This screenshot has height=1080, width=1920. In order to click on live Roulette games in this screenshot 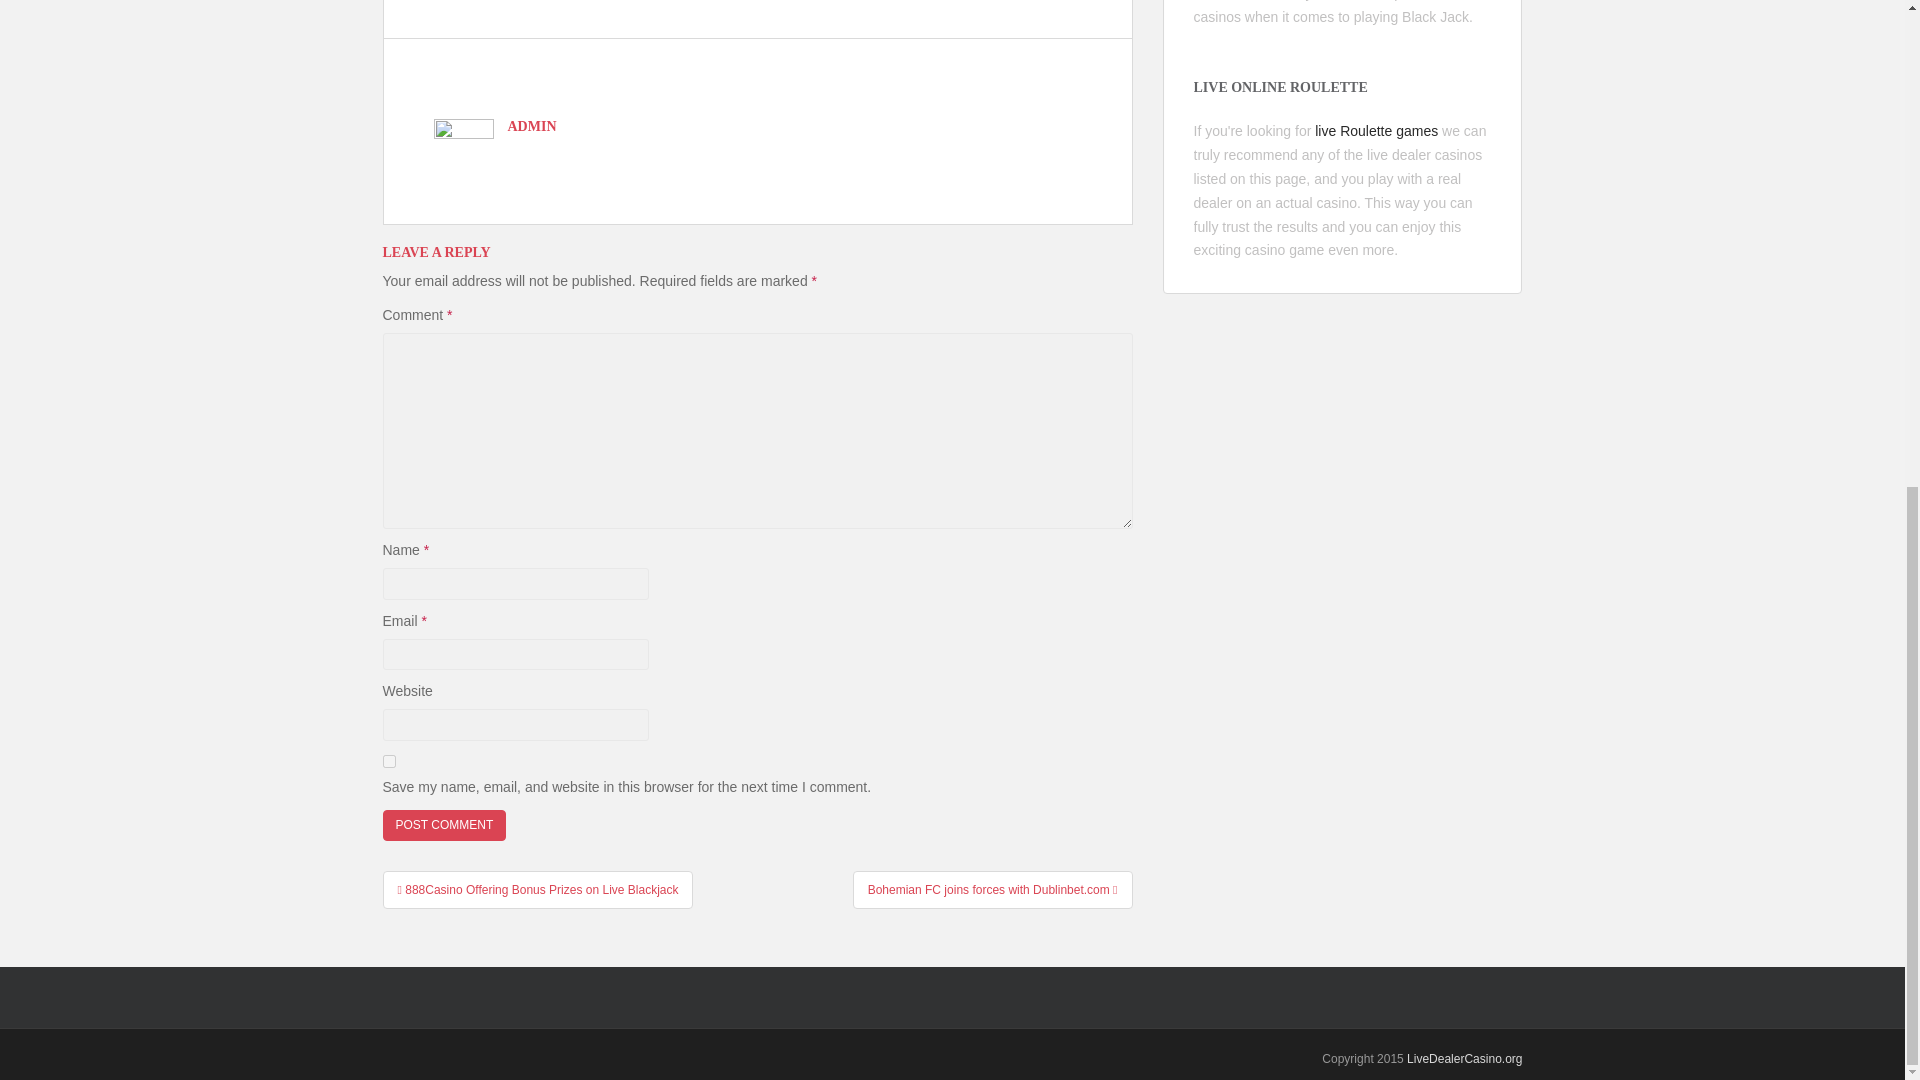, I will do `click(1376, 131)`.